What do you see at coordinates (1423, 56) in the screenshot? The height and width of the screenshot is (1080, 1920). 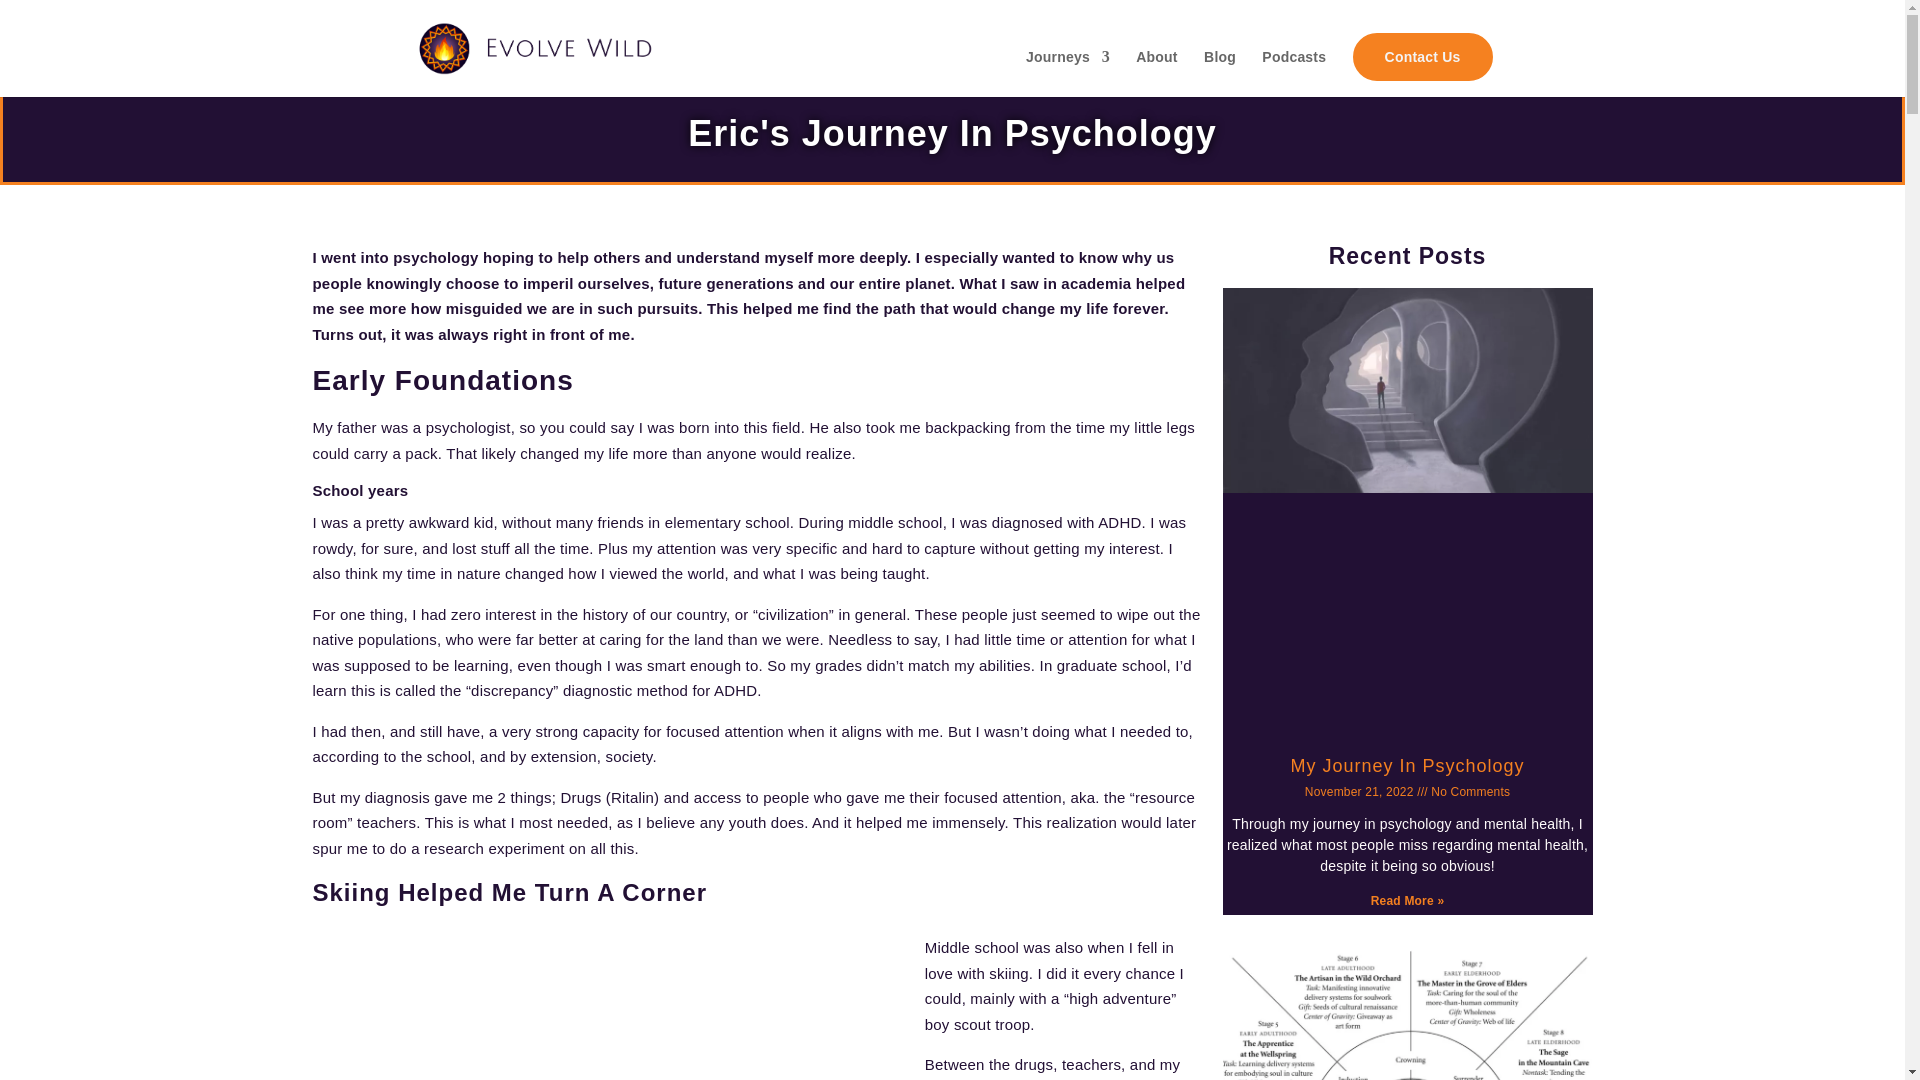 I see `Contact Us` at bounding box center [1423, 56].